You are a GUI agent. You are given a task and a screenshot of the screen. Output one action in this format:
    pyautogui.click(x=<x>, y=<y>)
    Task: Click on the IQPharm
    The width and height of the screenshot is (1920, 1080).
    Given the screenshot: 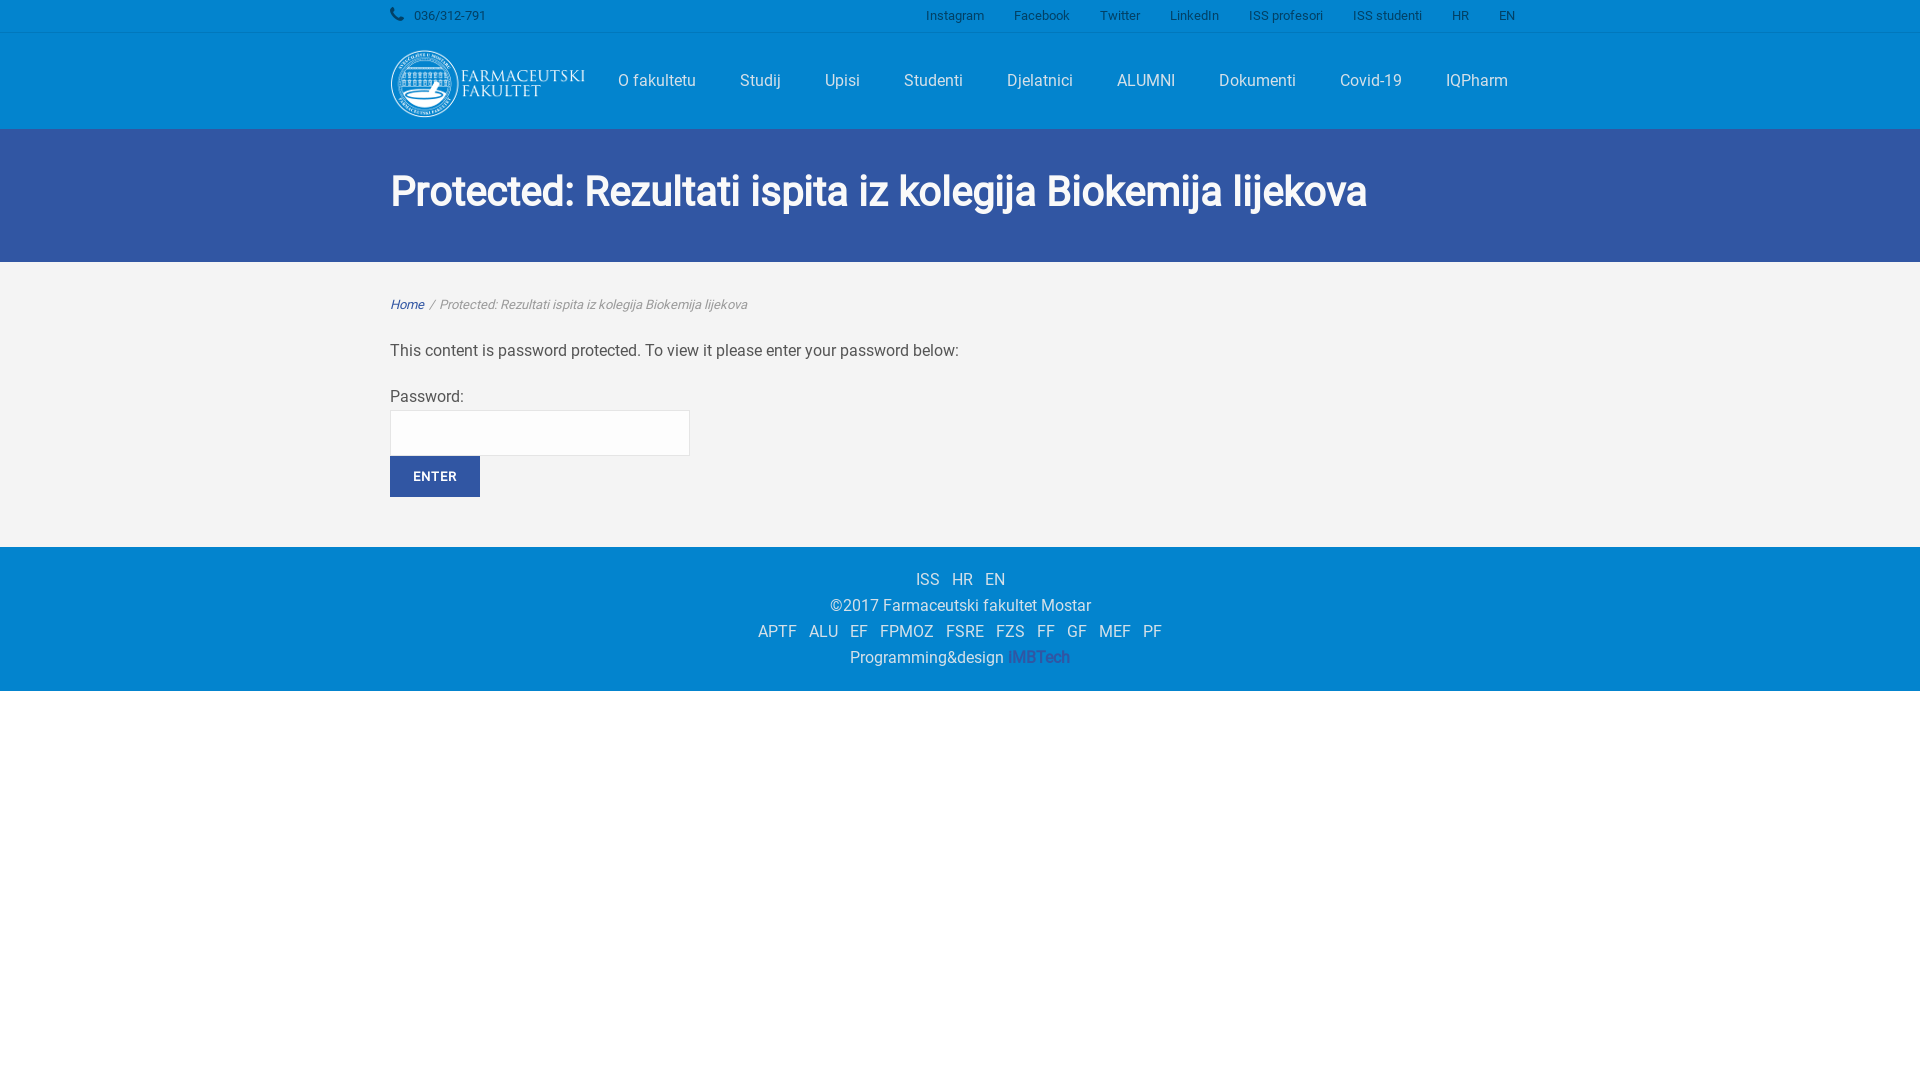 What is the action you would take?
    pyautogui.click(x=1477, y=81)
    